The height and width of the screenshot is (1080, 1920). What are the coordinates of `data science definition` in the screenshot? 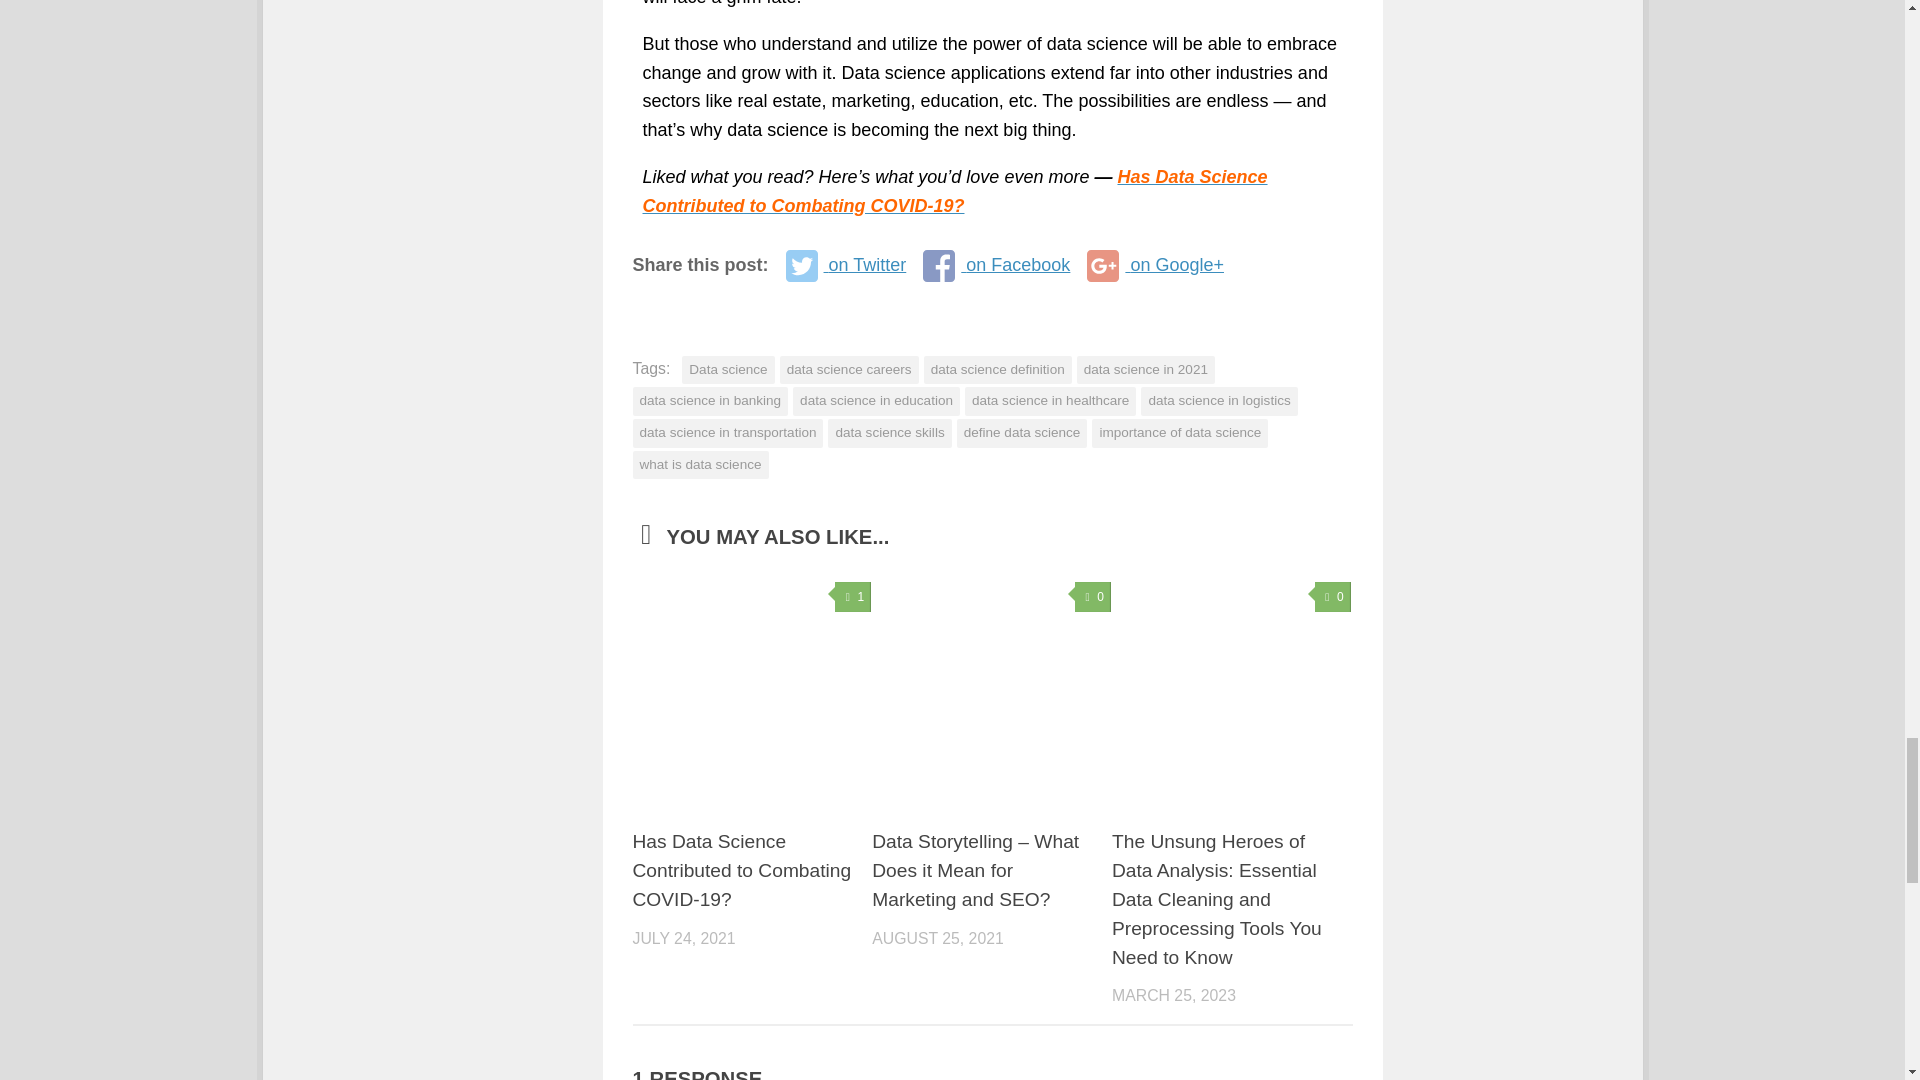 It's located at (997, 370).